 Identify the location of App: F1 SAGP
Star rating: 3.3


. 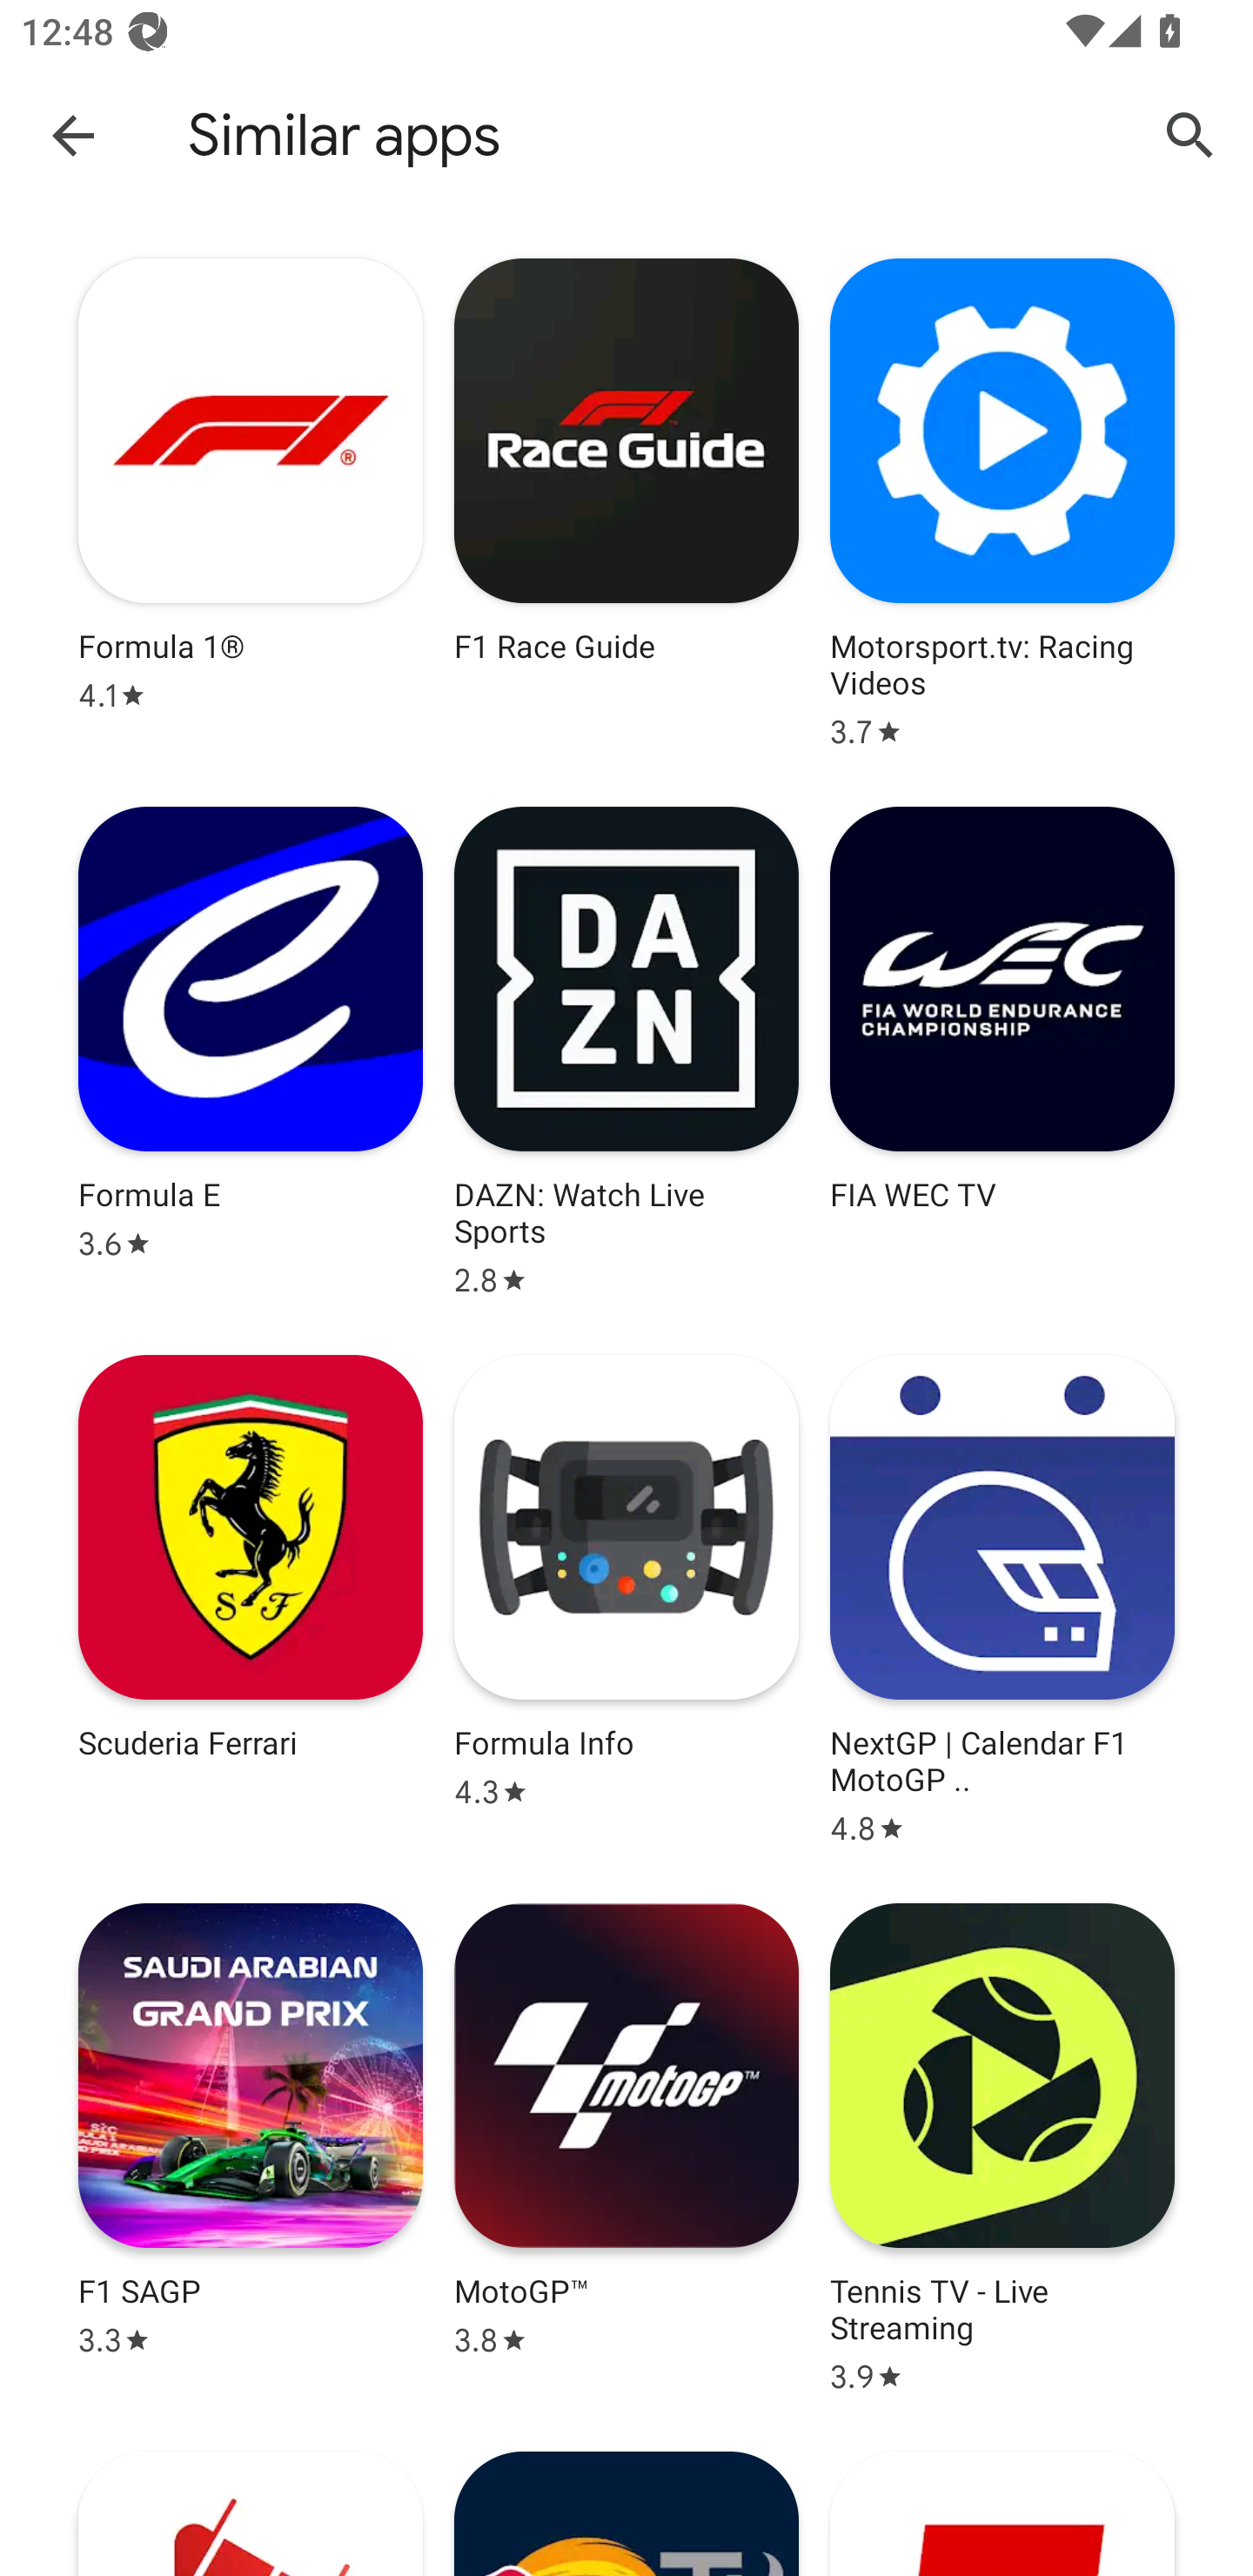
(251, 2148).